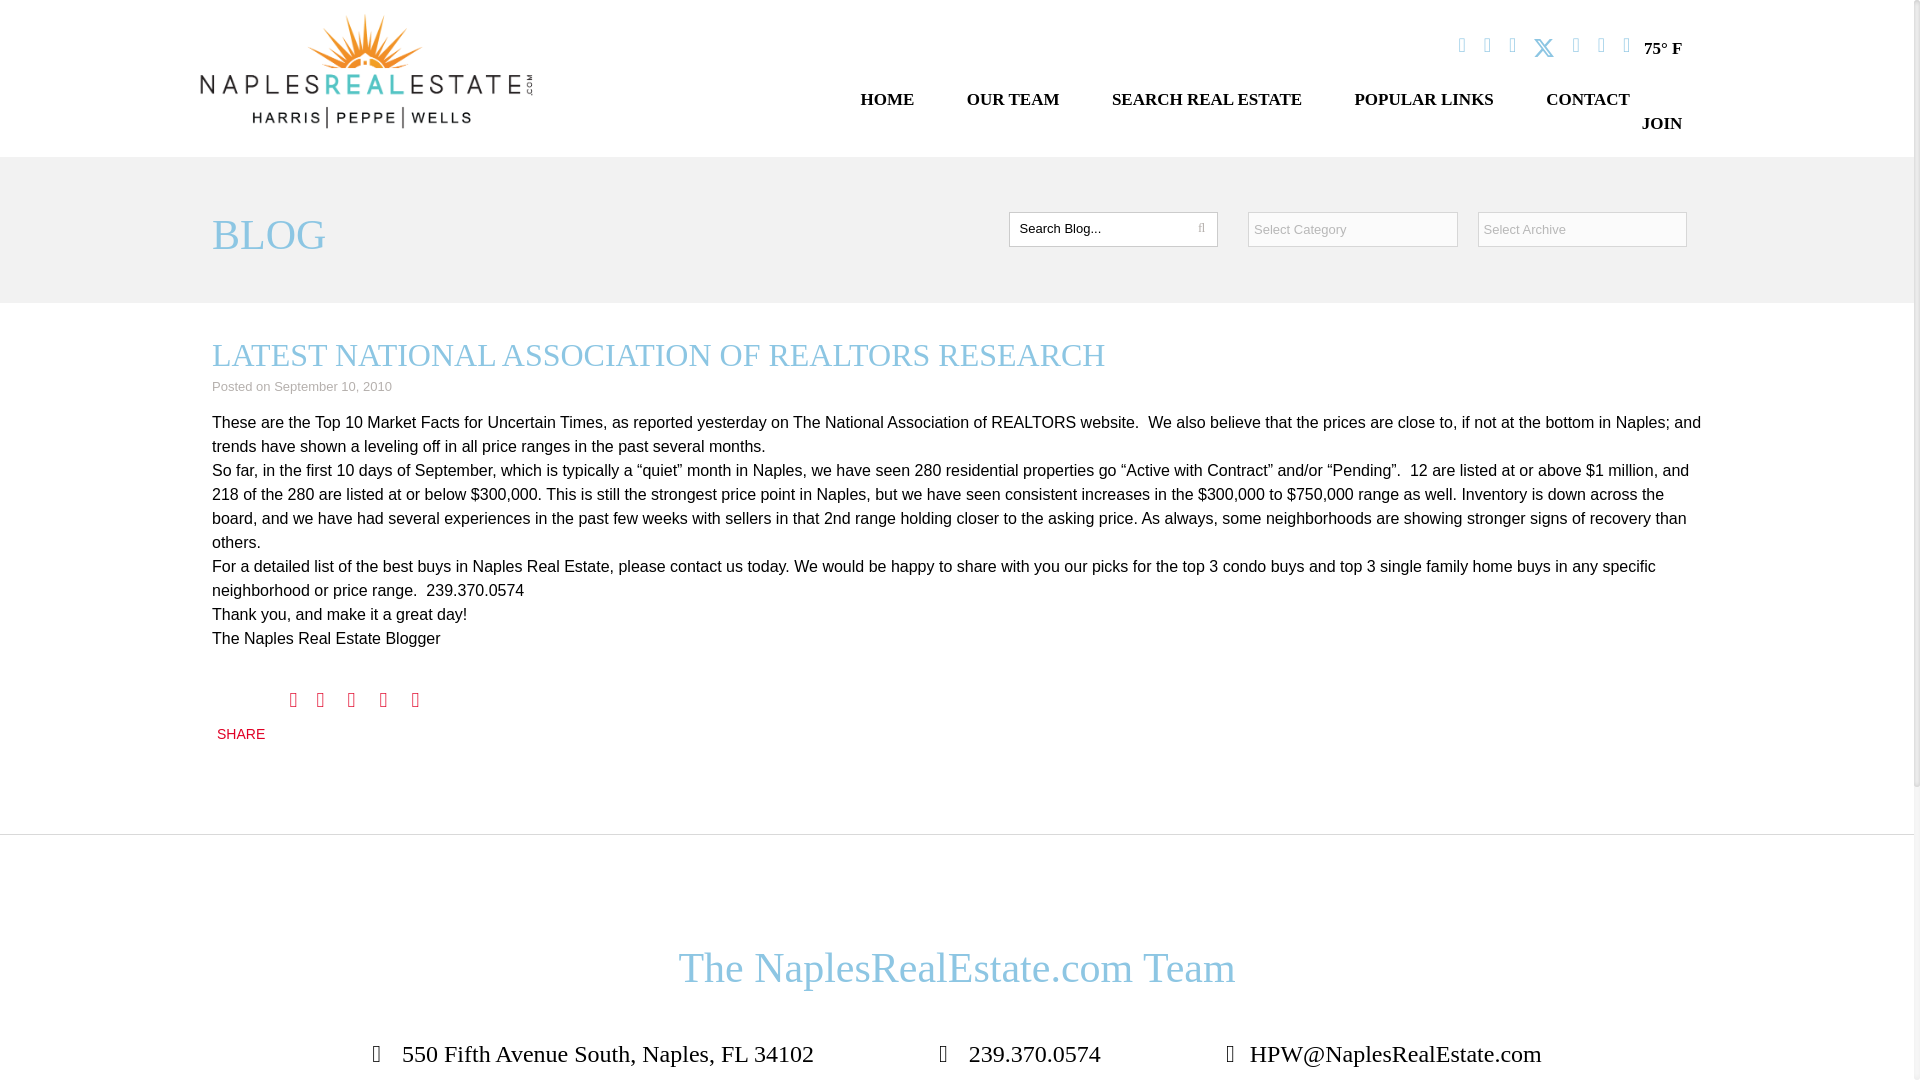  Describe the element at coordinates (1588, 99) in the screenshot. I see `CONTACT` at that location.